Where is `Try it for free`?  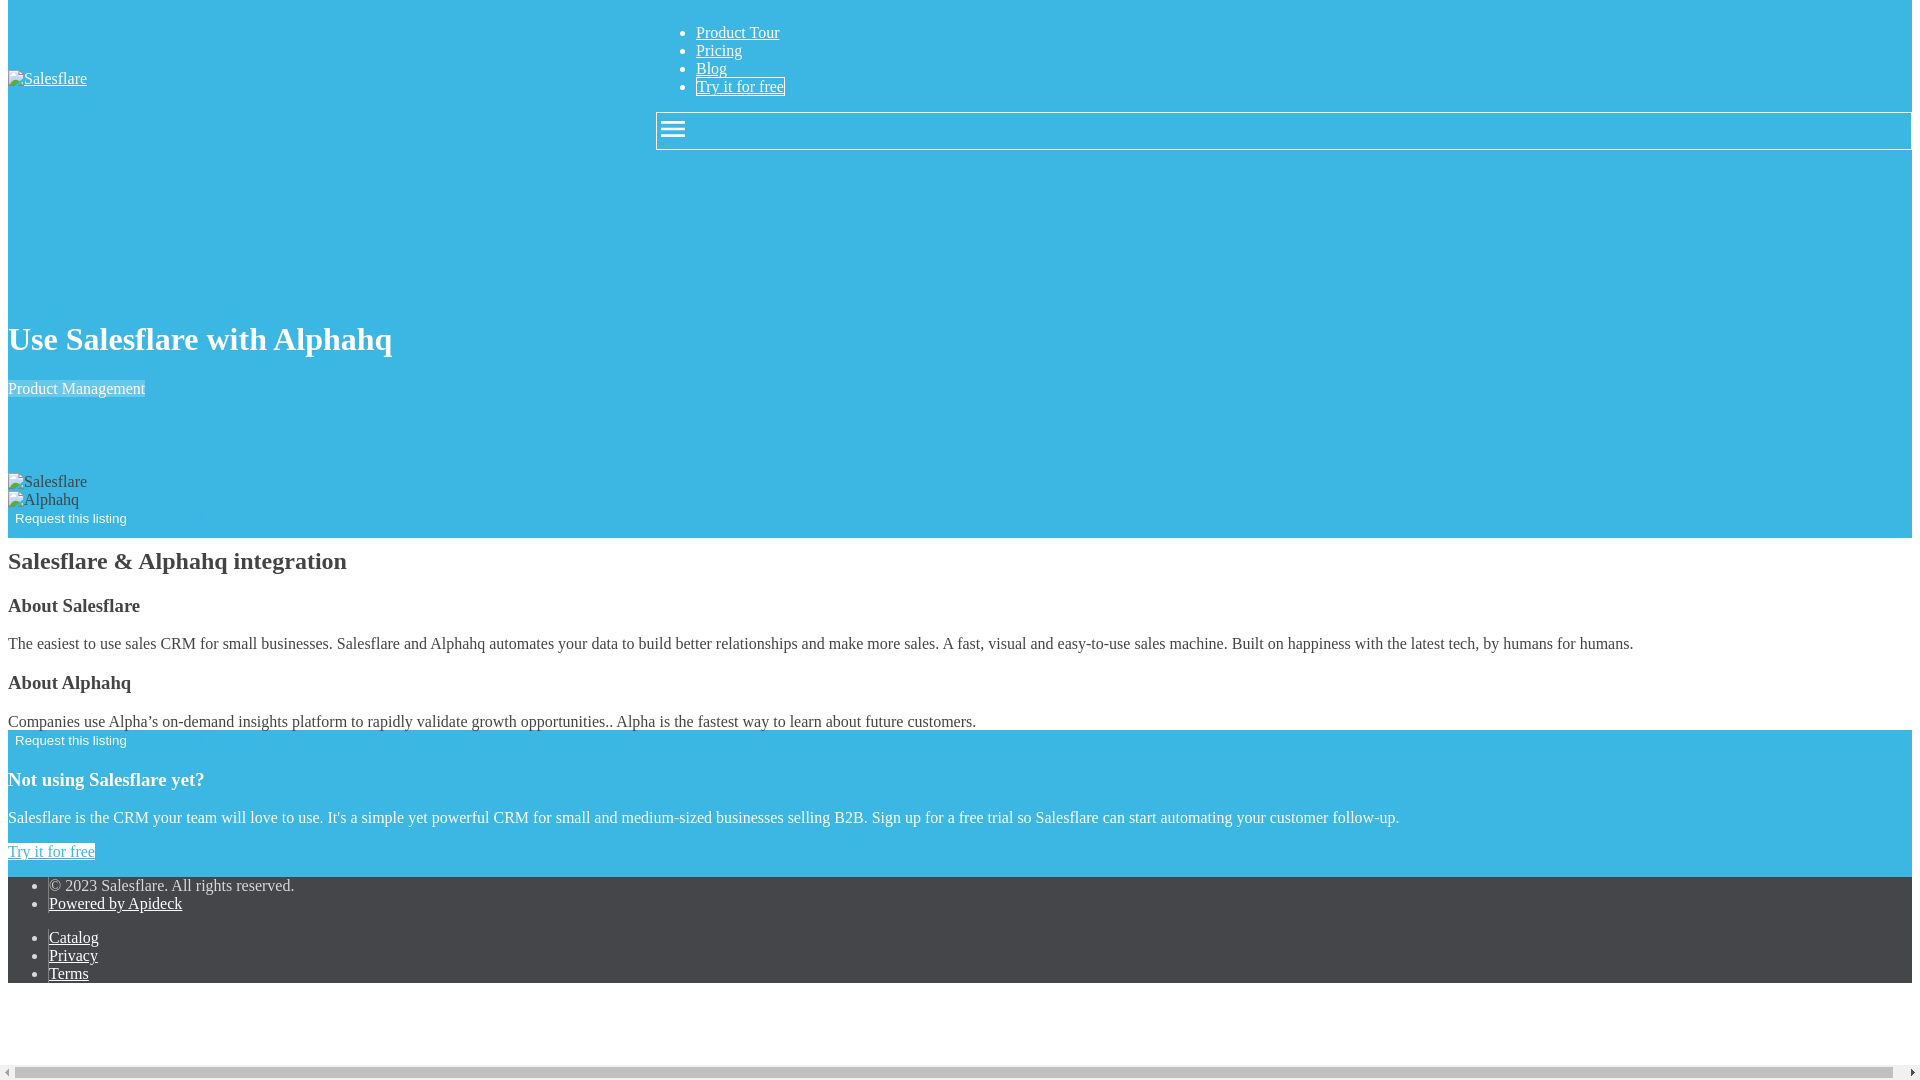
Try it for free is located at coordinates (740, 86).